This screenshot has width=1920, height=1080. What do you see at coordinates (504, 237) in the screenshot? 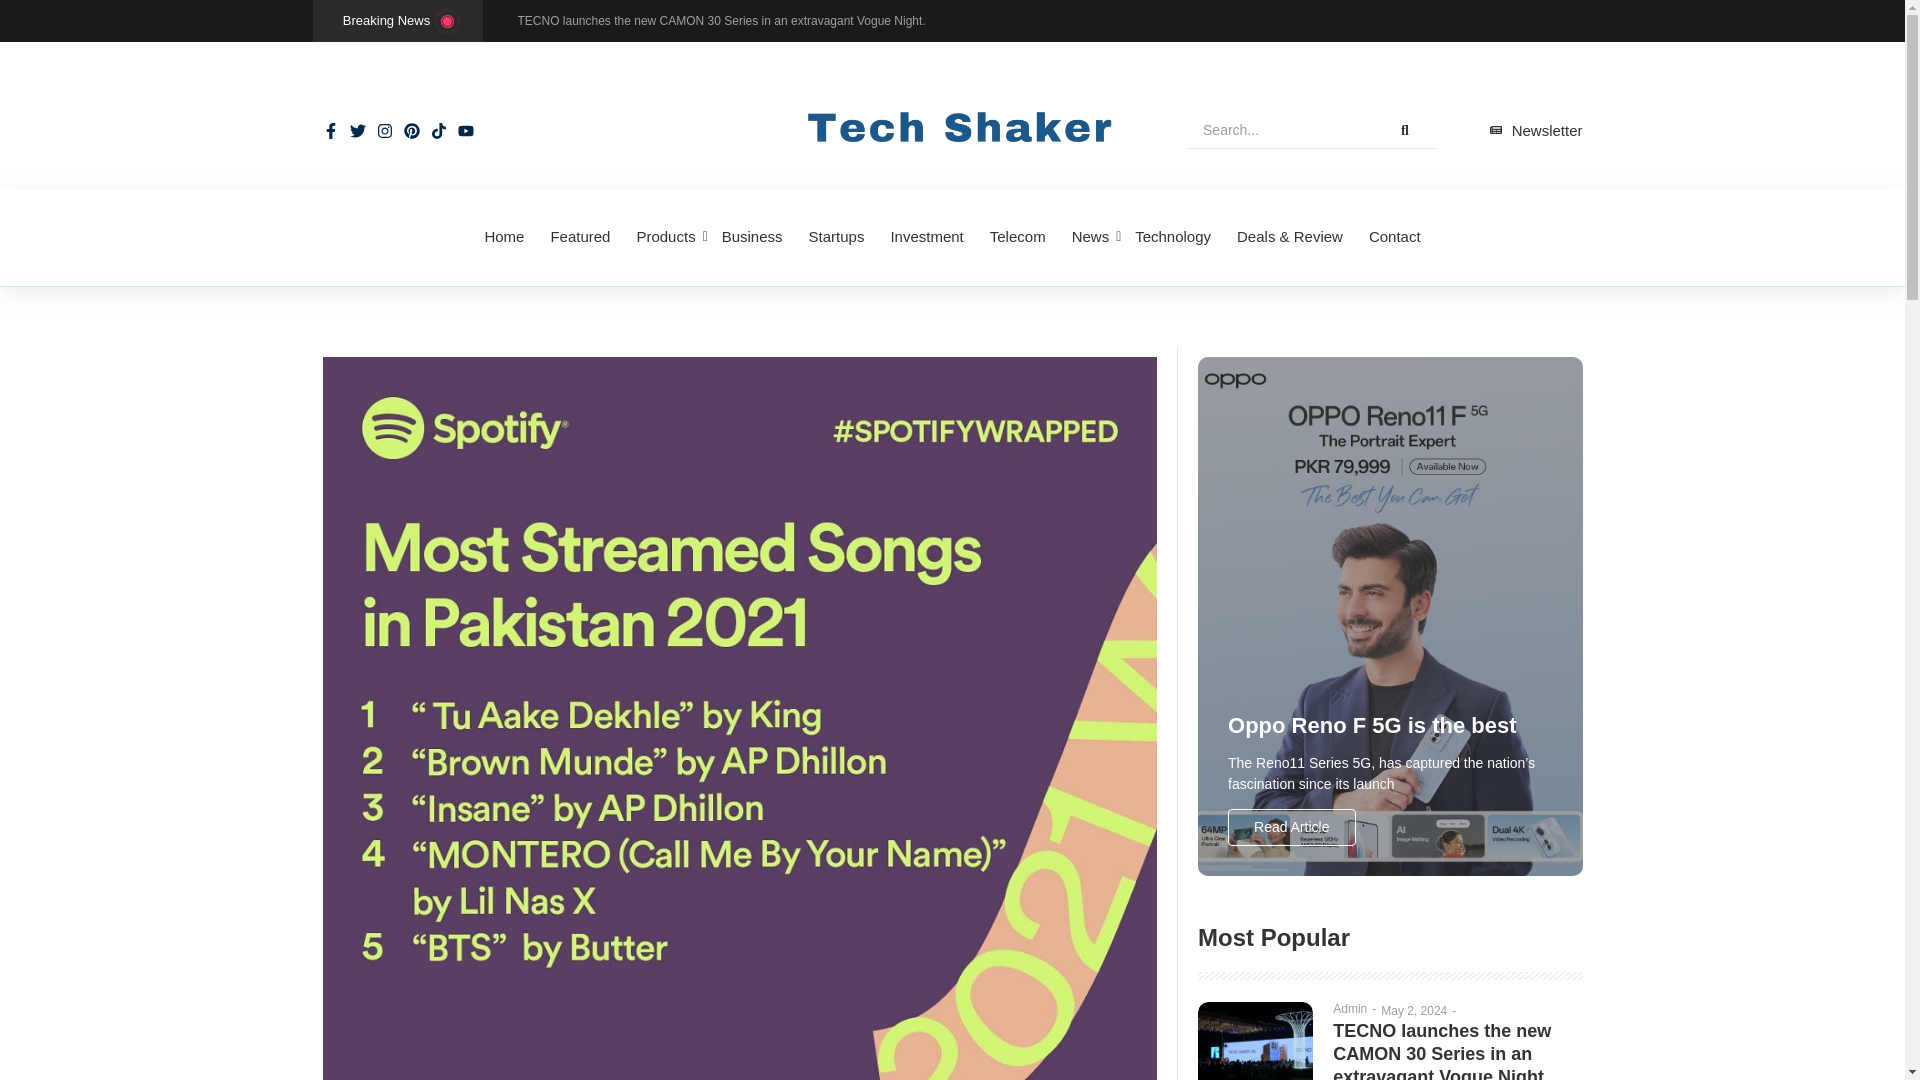
I see `Home` at bounding box center [504, 237].